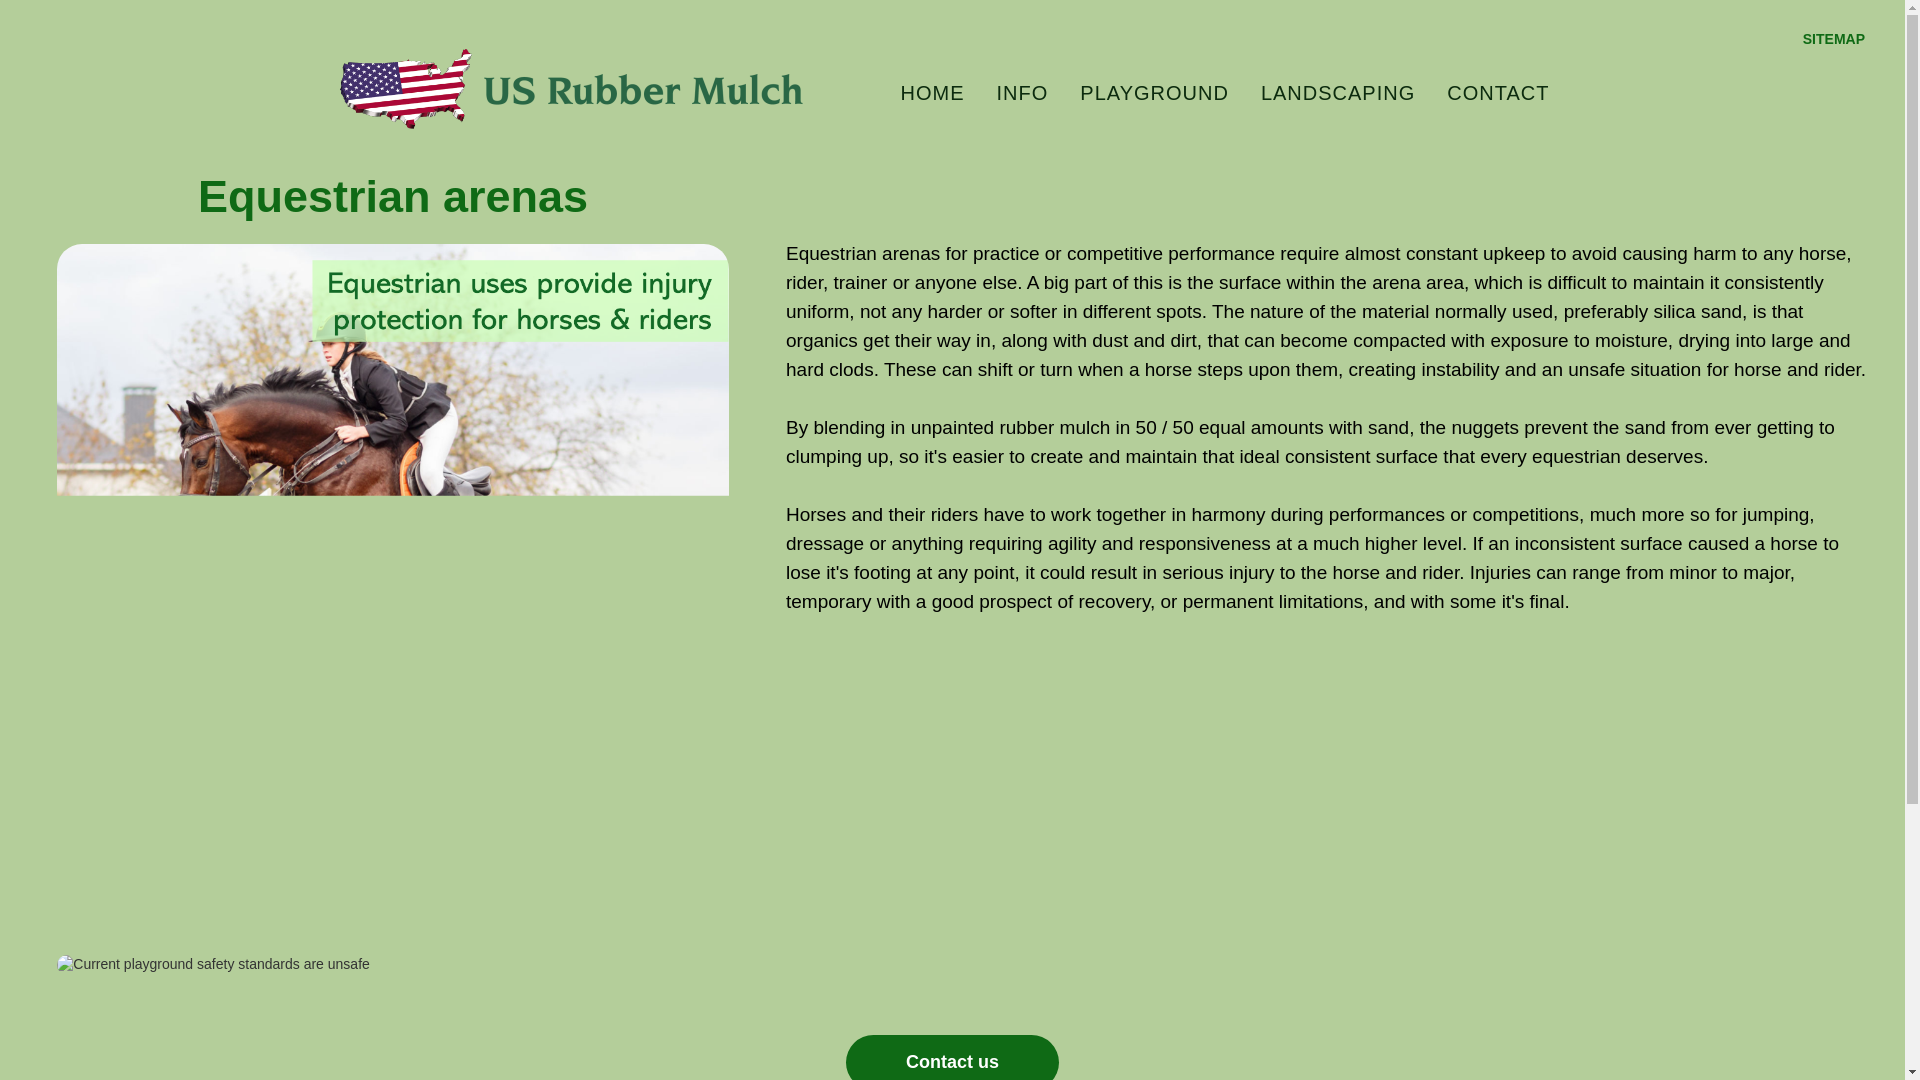 This screenshot has width=1920, height=1080. Describe the element at coordinates (1023, 92) in the screenshot. I see `INFO` at that location.